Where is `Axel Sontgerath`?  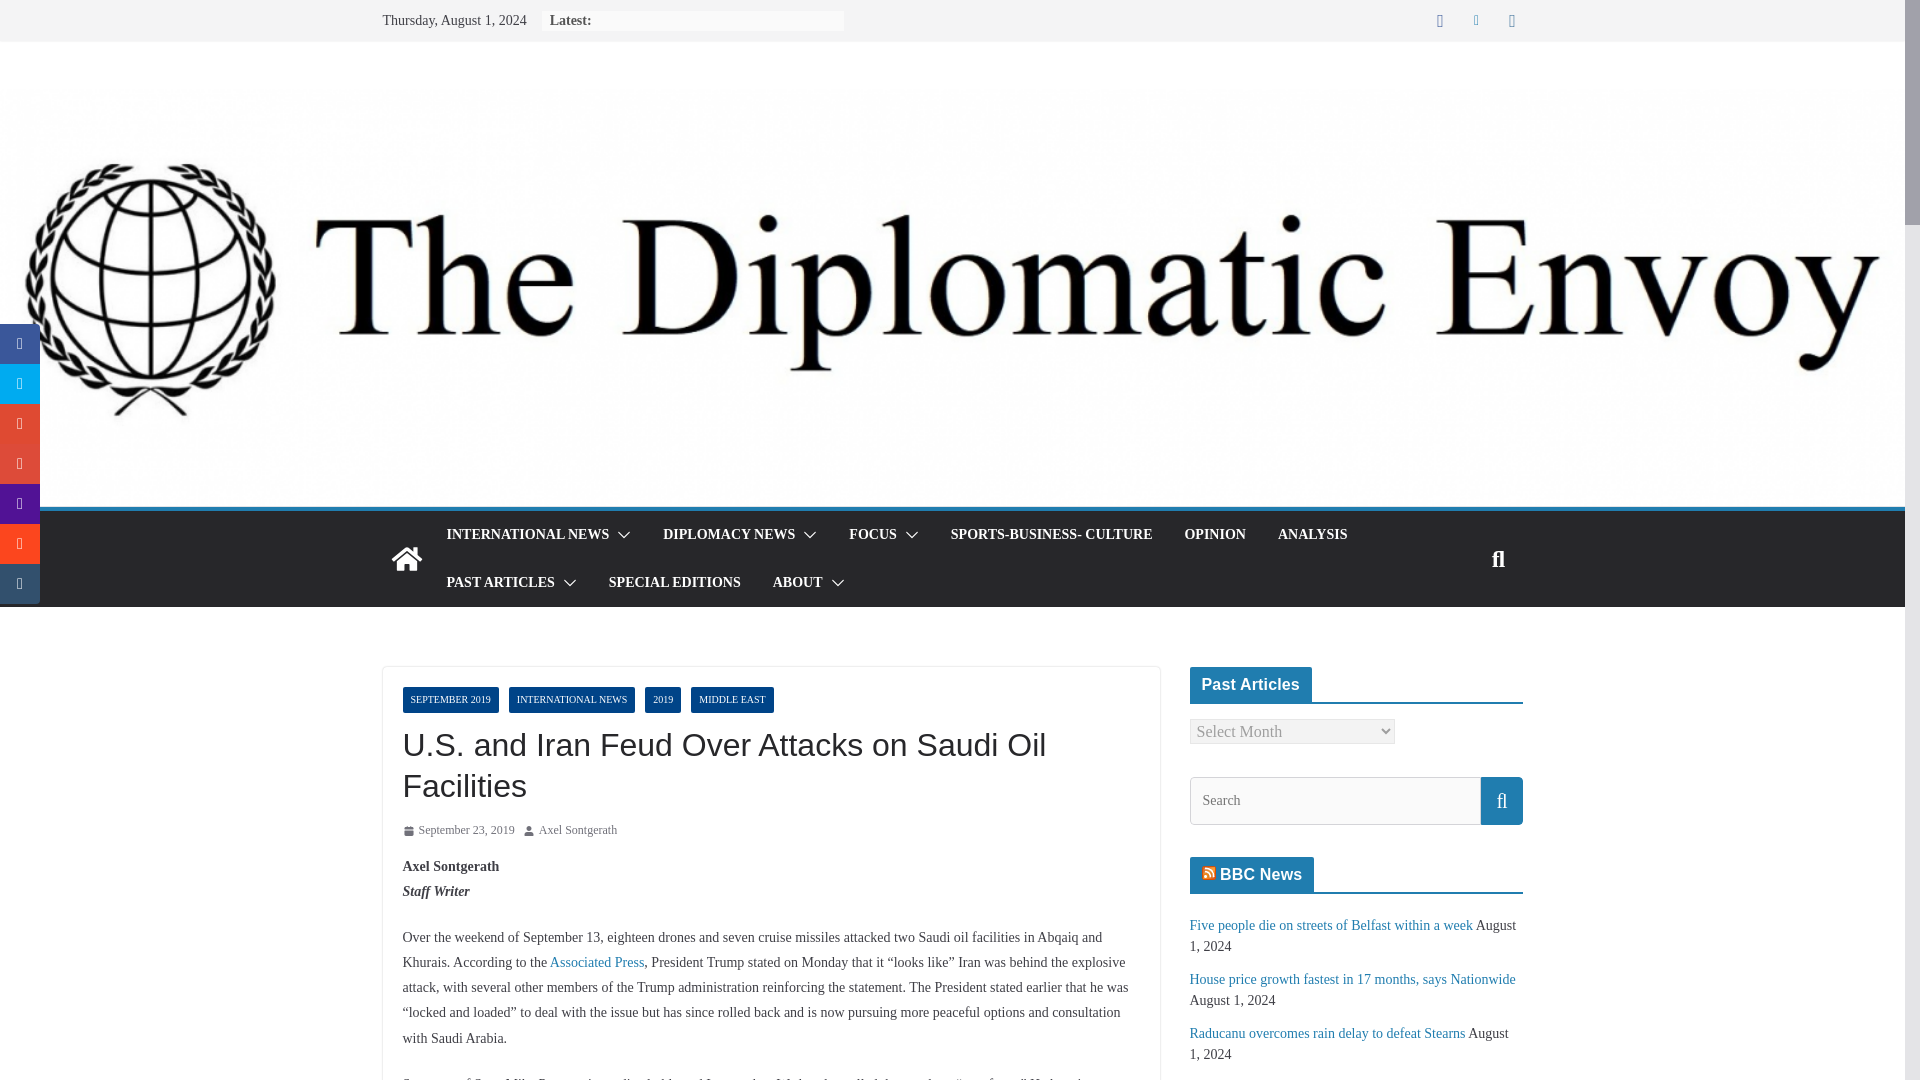 Axel Sontgerath is located at coordinates (578, 830).